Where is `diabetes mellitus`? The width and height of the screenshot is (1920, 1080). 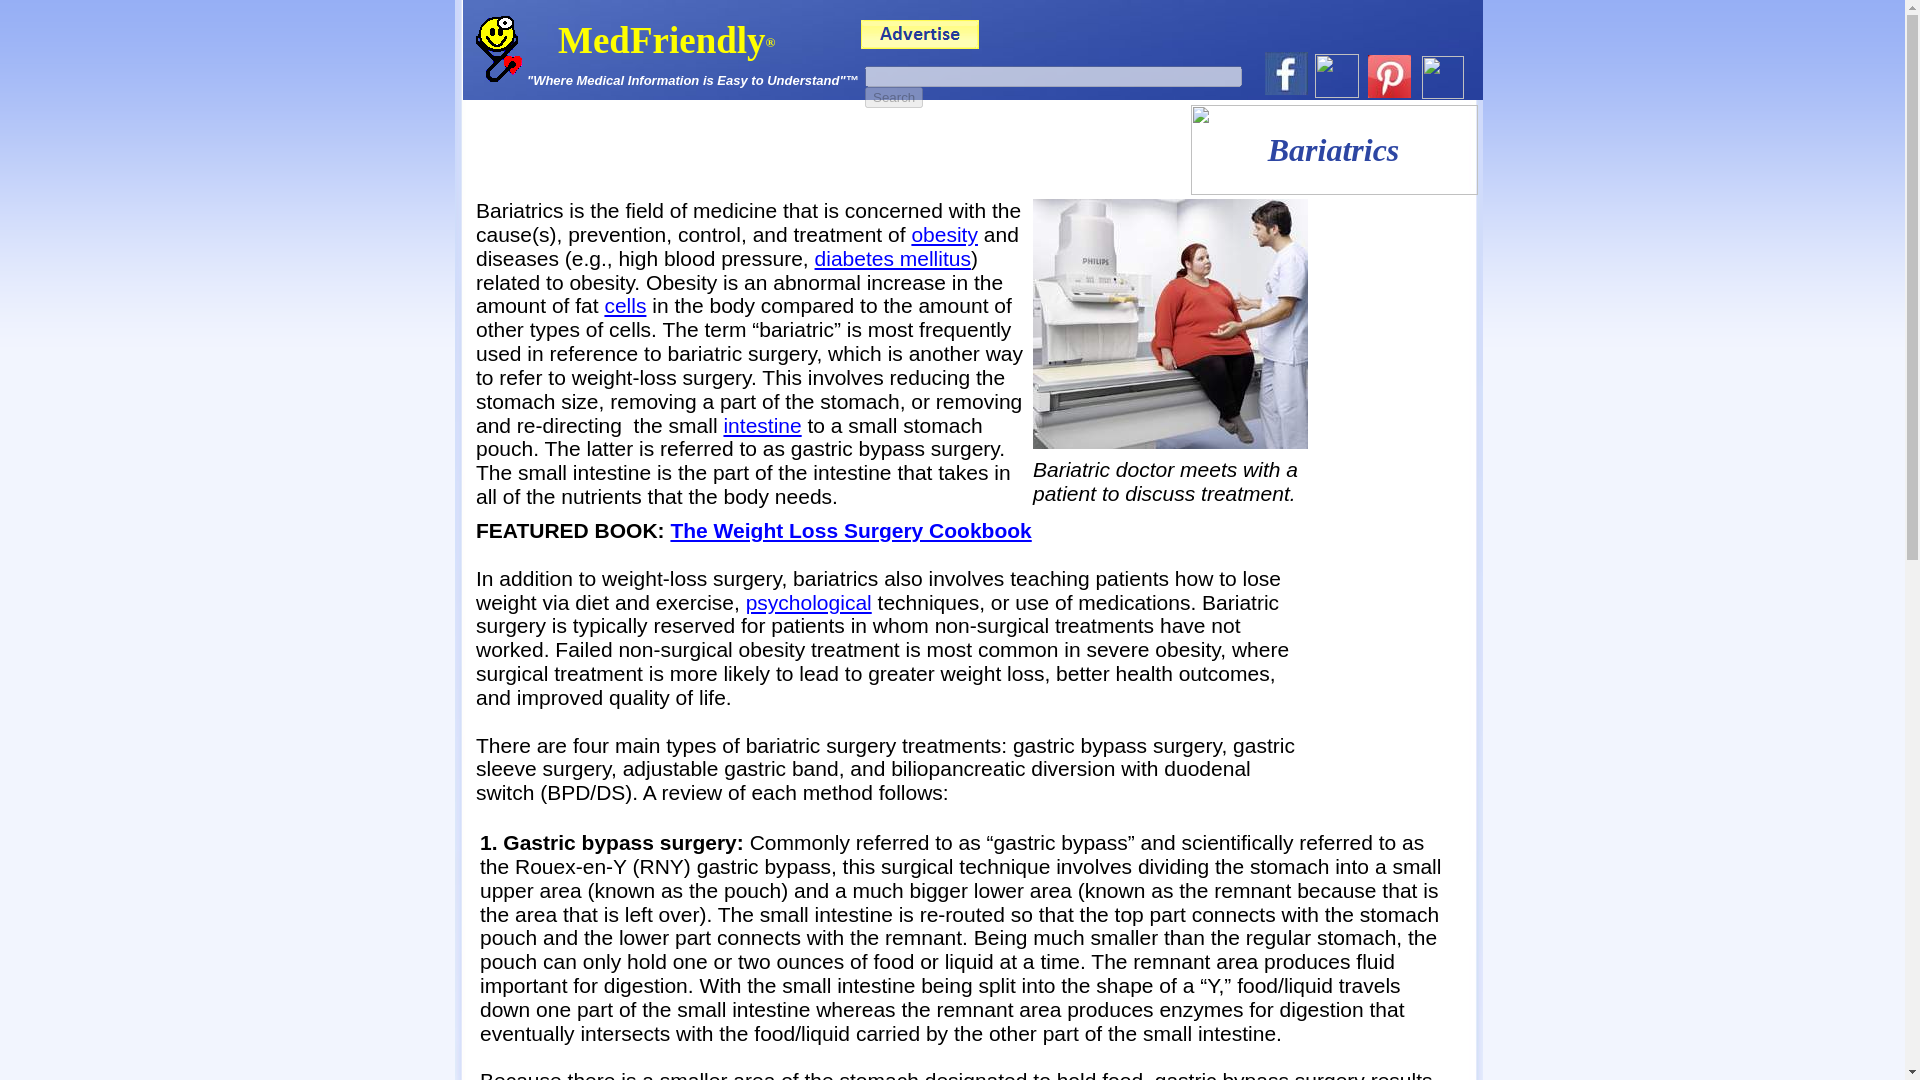
diabetes mellitus is located at coordinates (892, 258).